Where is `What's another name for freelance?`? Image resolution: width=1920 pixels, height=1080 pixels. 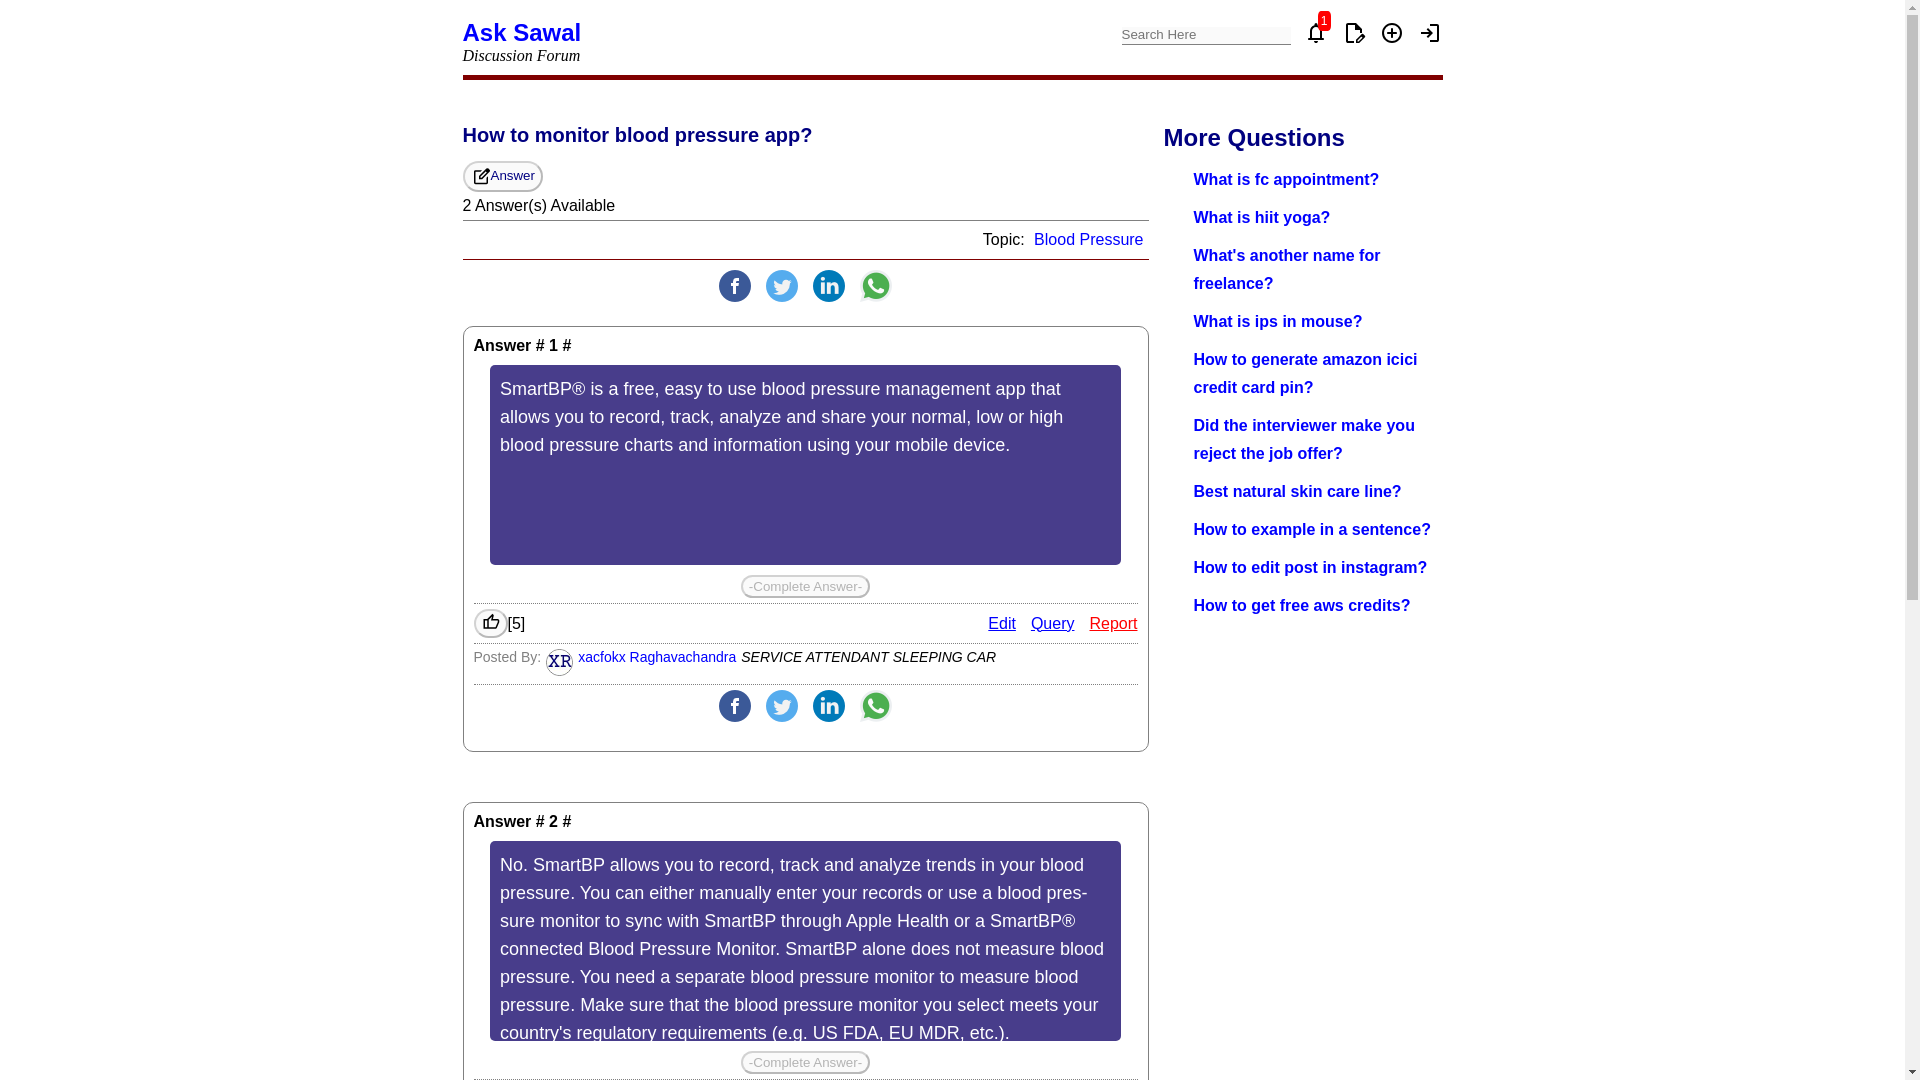 What's another name for freelance? is located at coordinates (1287, 269).